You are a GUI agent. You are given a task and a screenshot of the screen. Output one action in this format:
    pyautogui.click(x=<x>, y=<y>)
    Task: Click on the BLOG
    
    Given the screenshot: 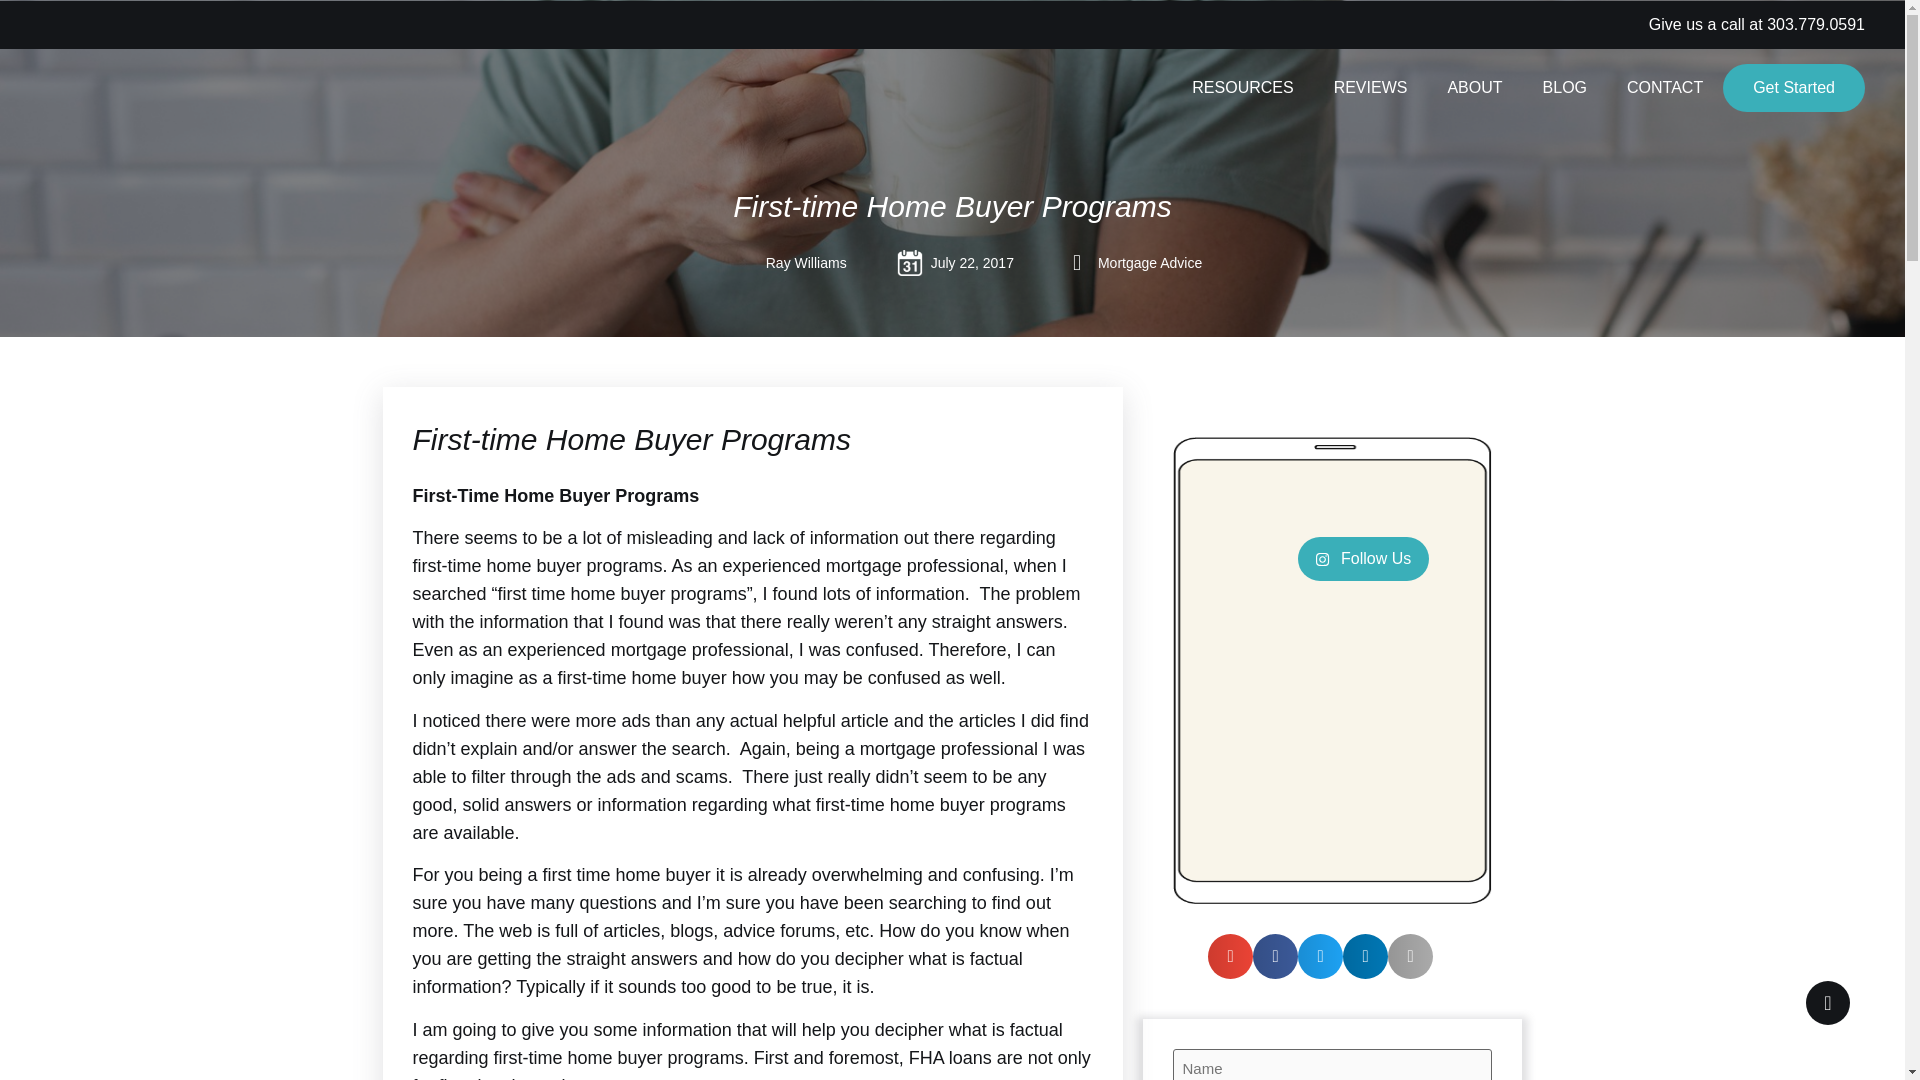 What is the action you would take?
    pyautogui.click(x=1564, y=88)
    